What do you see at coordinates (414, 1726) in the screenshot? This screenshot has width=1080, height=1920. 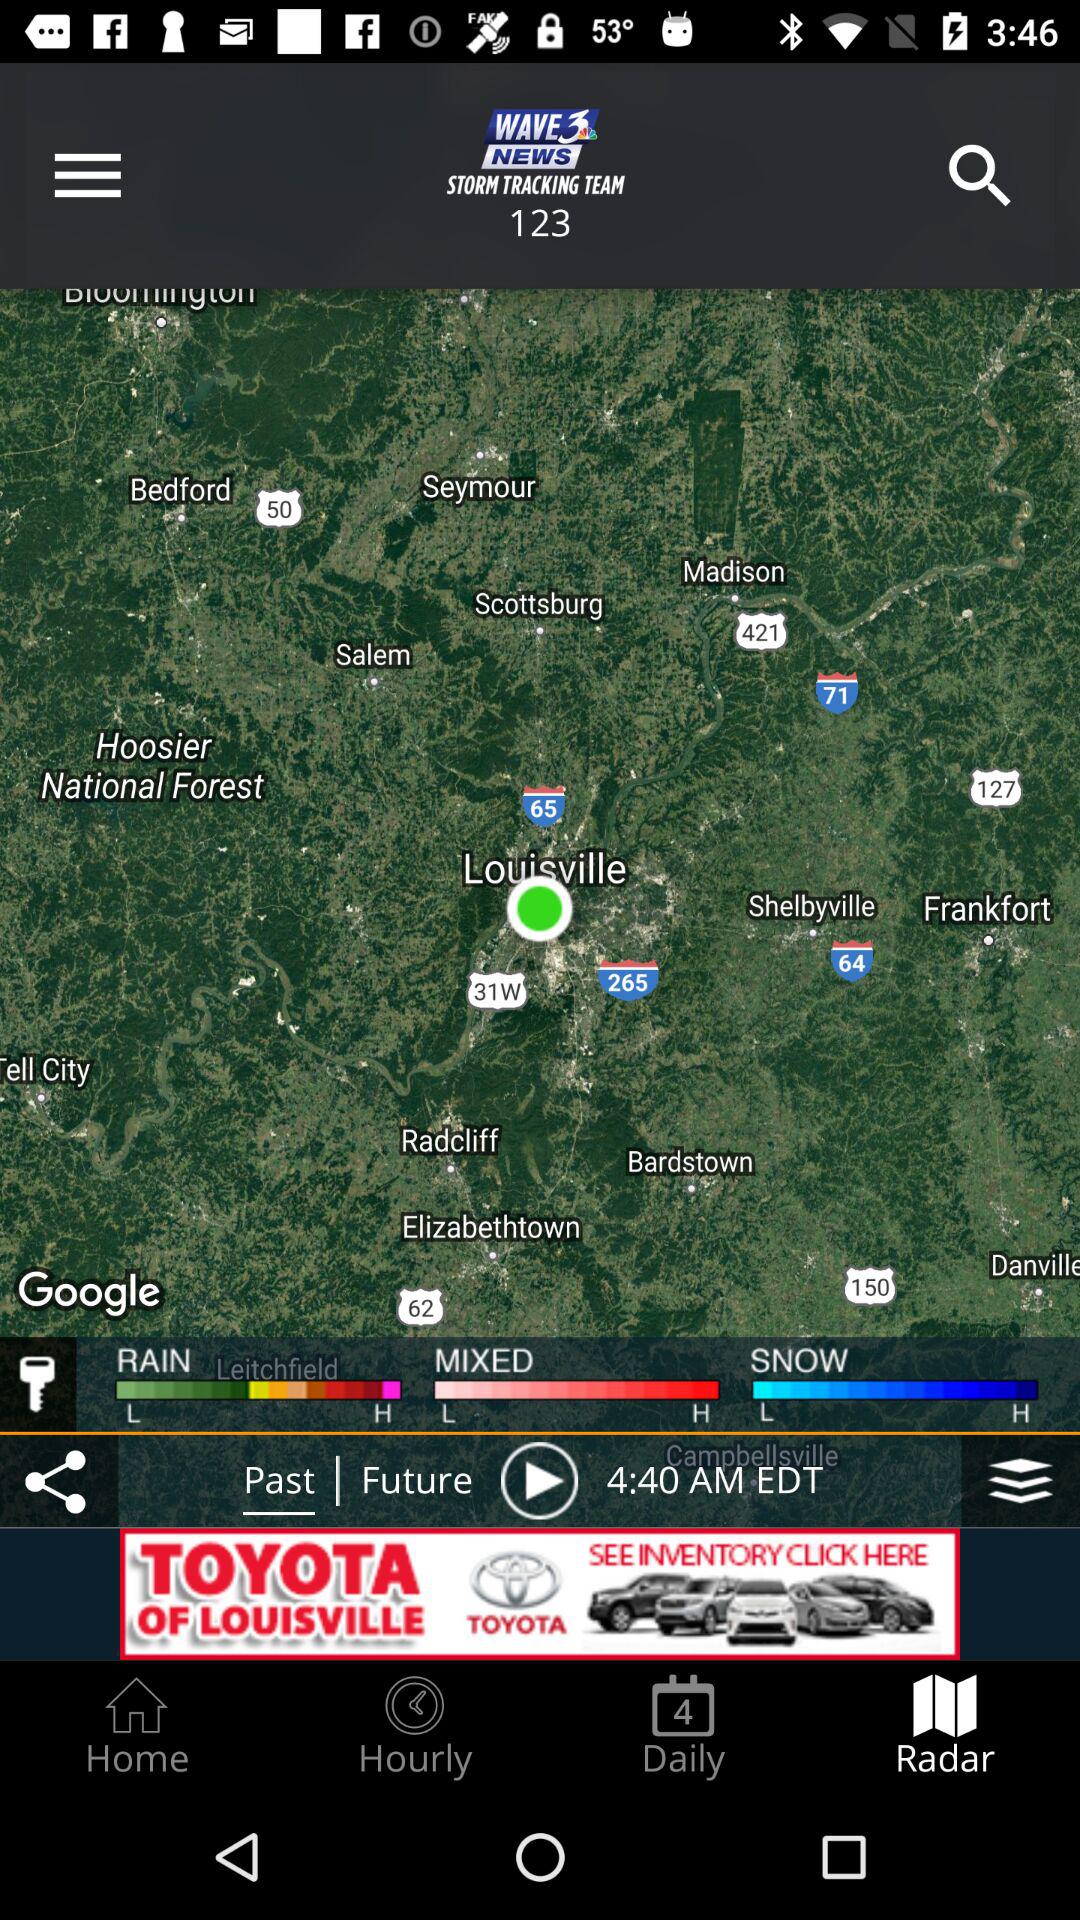 I see `jump to the hourly item` at bounding box center [414, 1726].